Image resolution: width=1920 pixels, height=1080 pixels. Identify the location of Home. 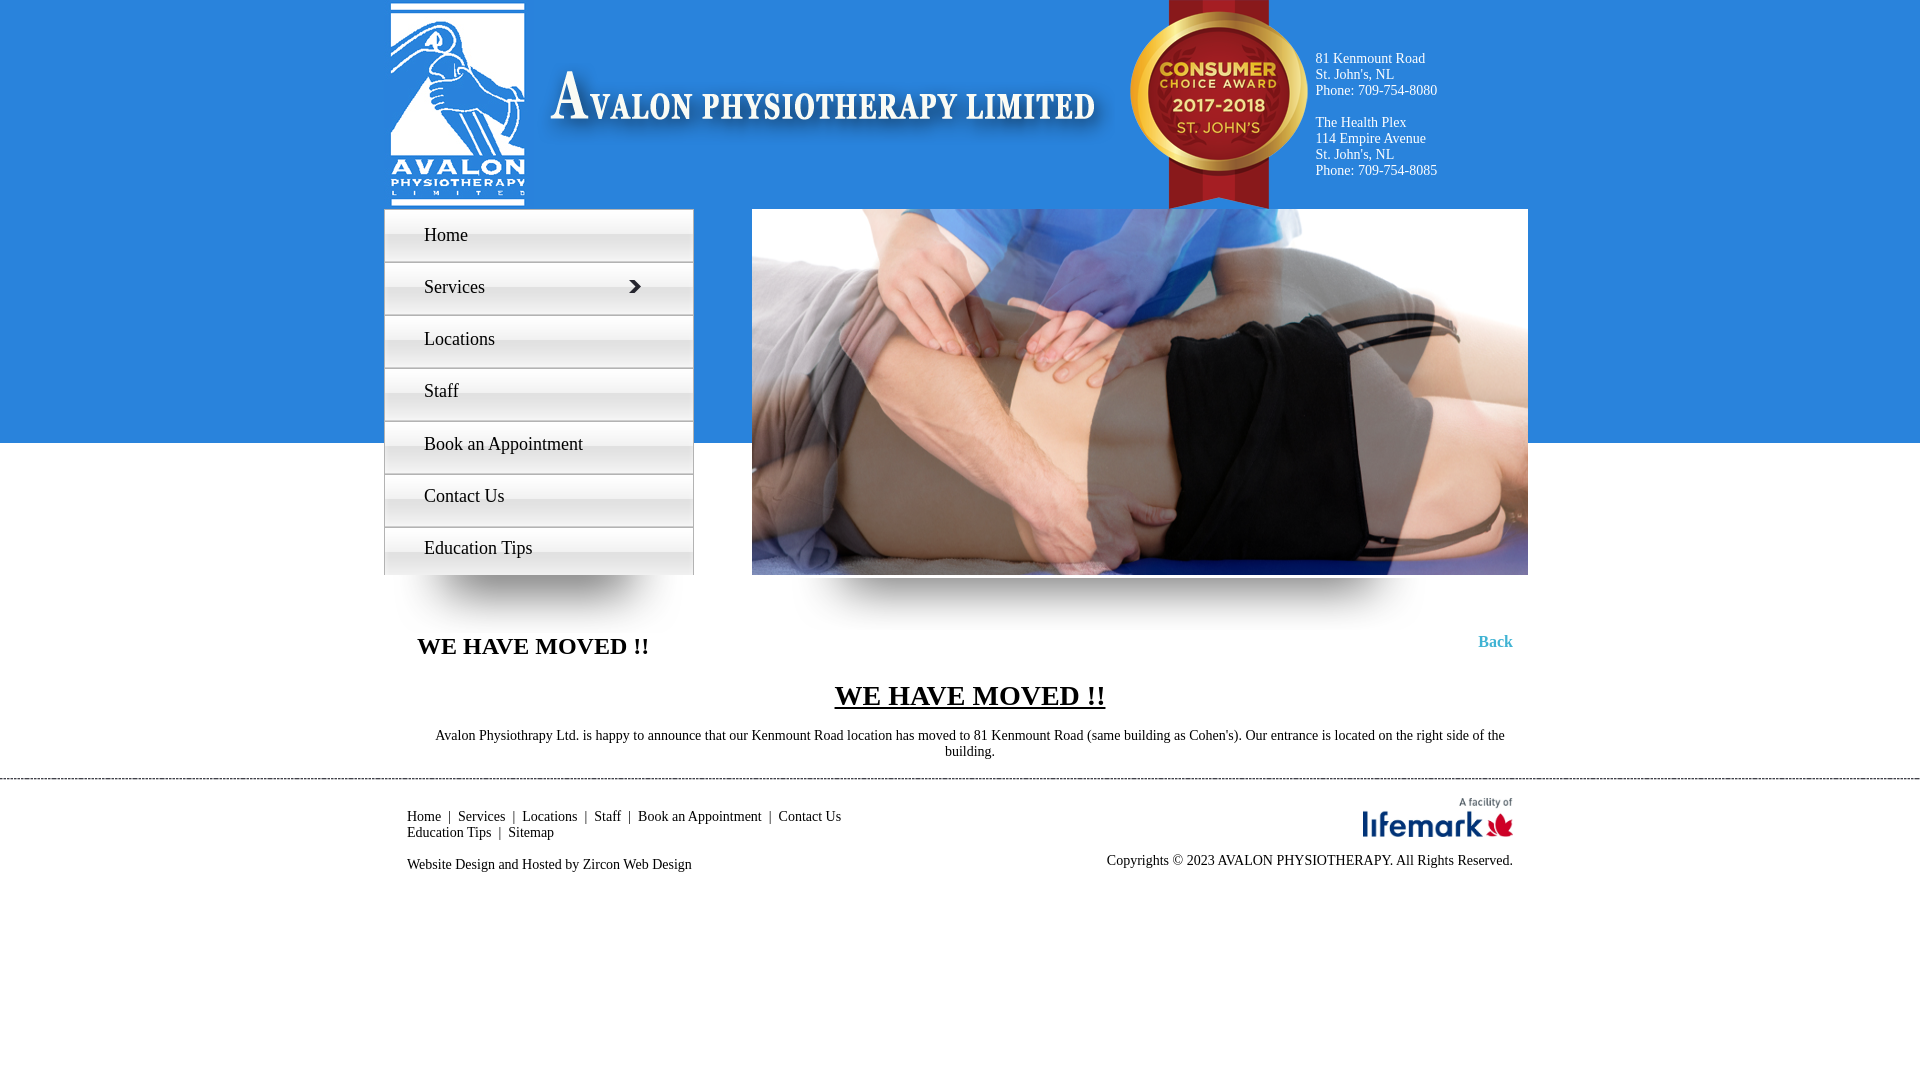
(424, 816).